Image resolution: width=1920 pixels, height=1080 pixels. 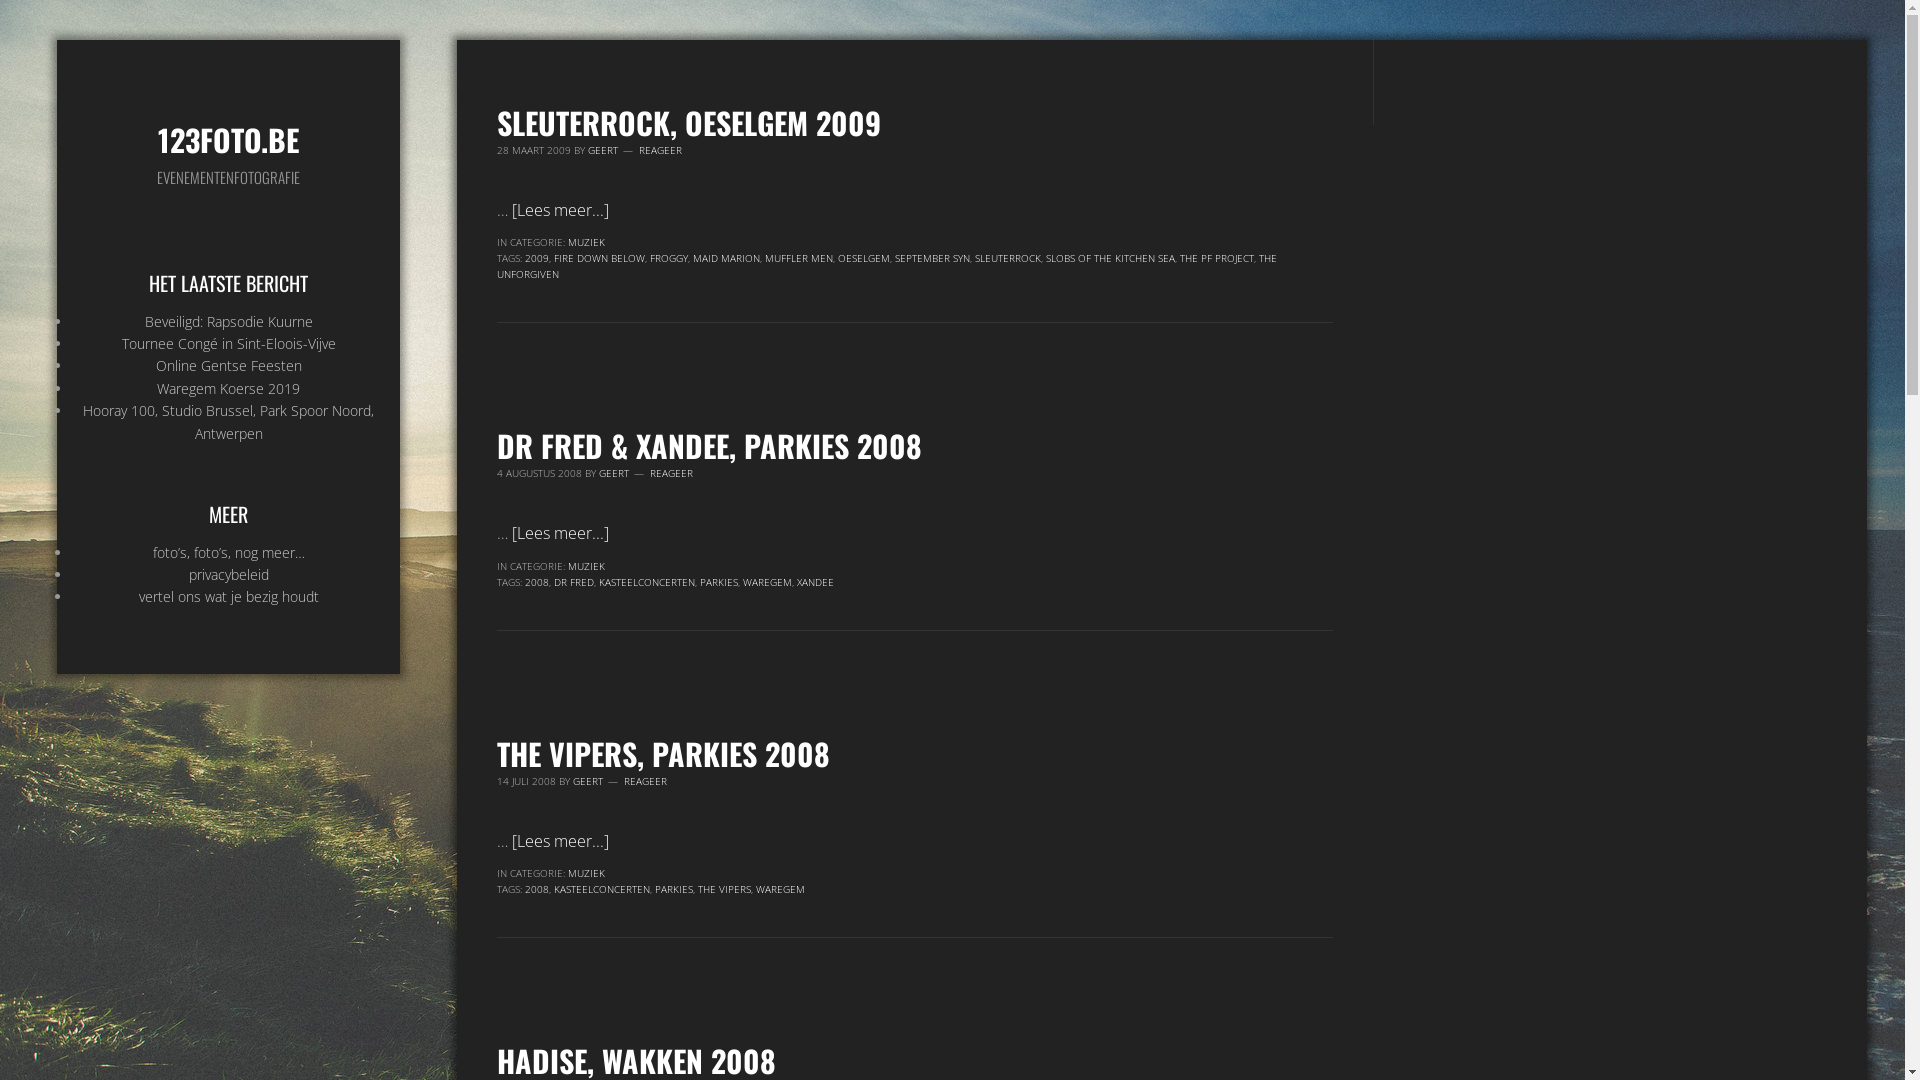 I want to click on THE PF PROJECT, so click(x=1217, y=258).